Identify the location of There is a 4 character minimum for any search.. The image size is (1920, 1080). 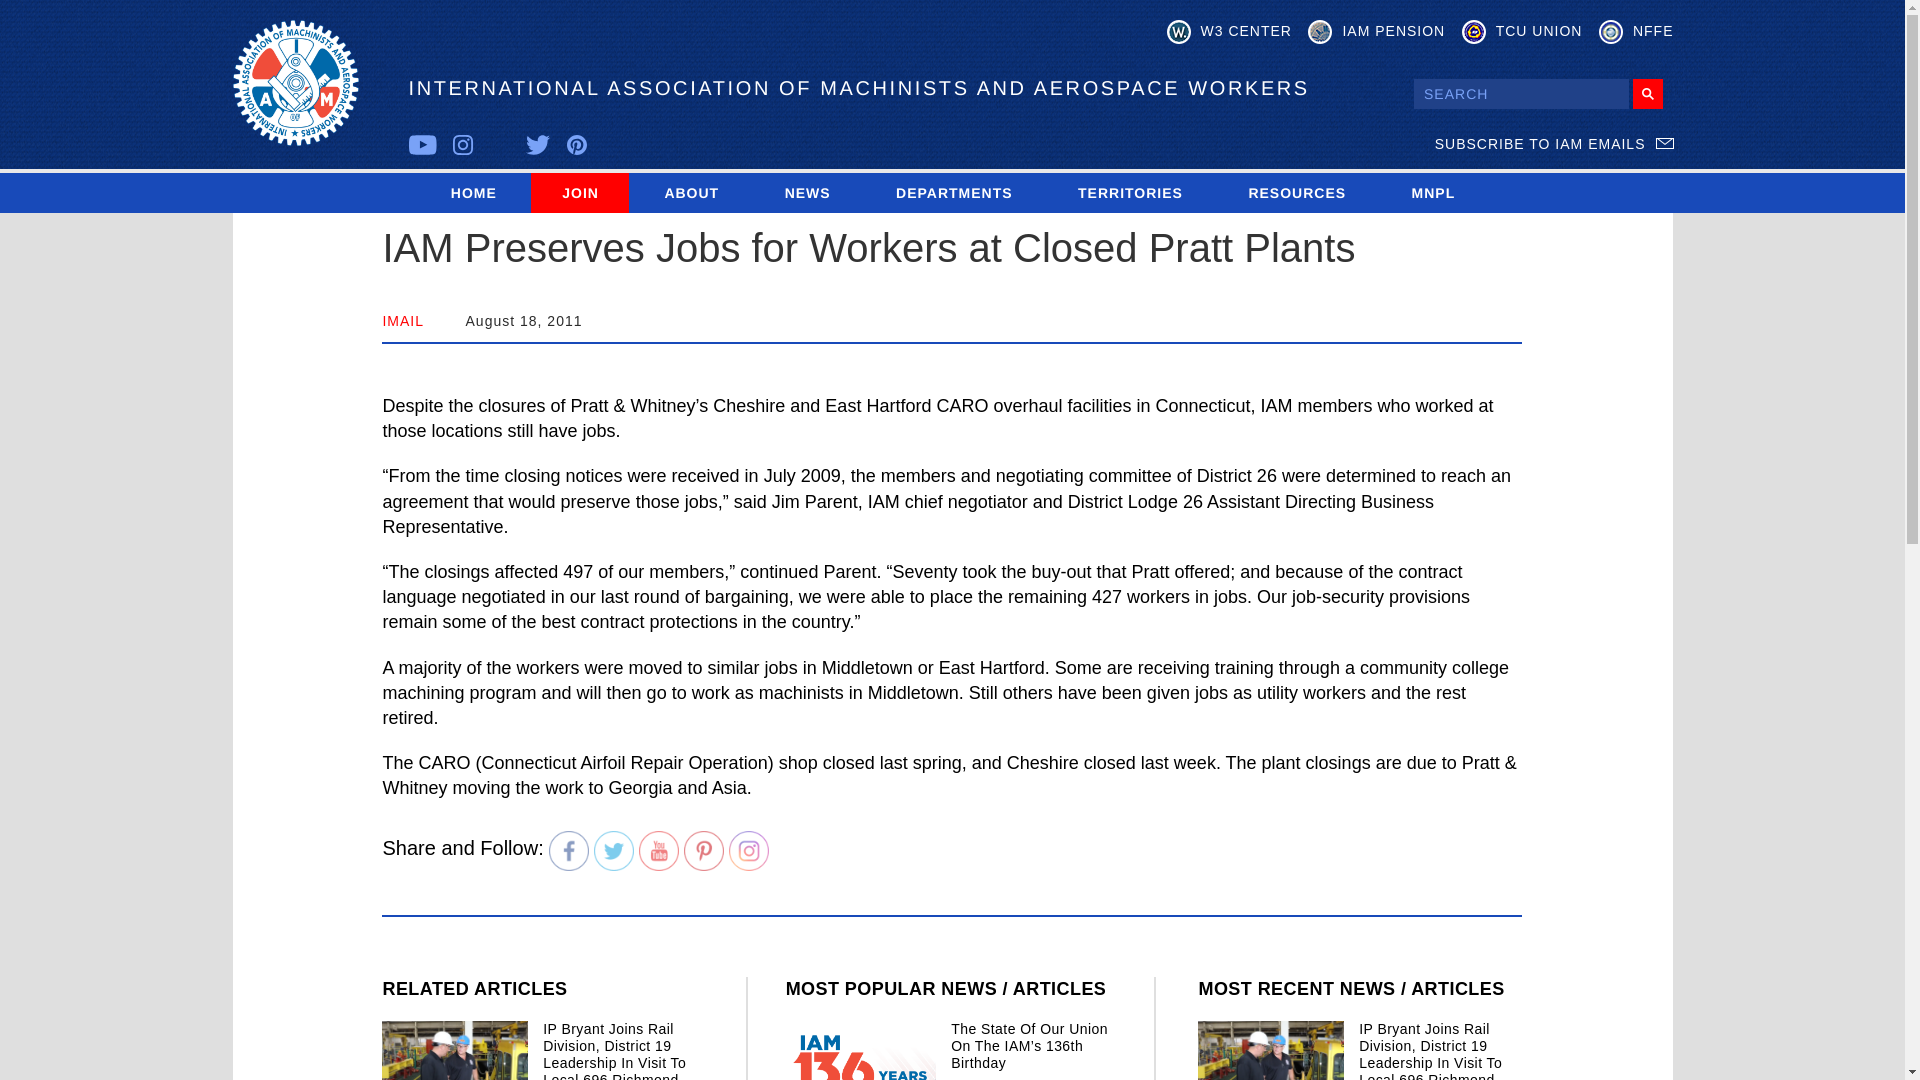
(1520, 94).